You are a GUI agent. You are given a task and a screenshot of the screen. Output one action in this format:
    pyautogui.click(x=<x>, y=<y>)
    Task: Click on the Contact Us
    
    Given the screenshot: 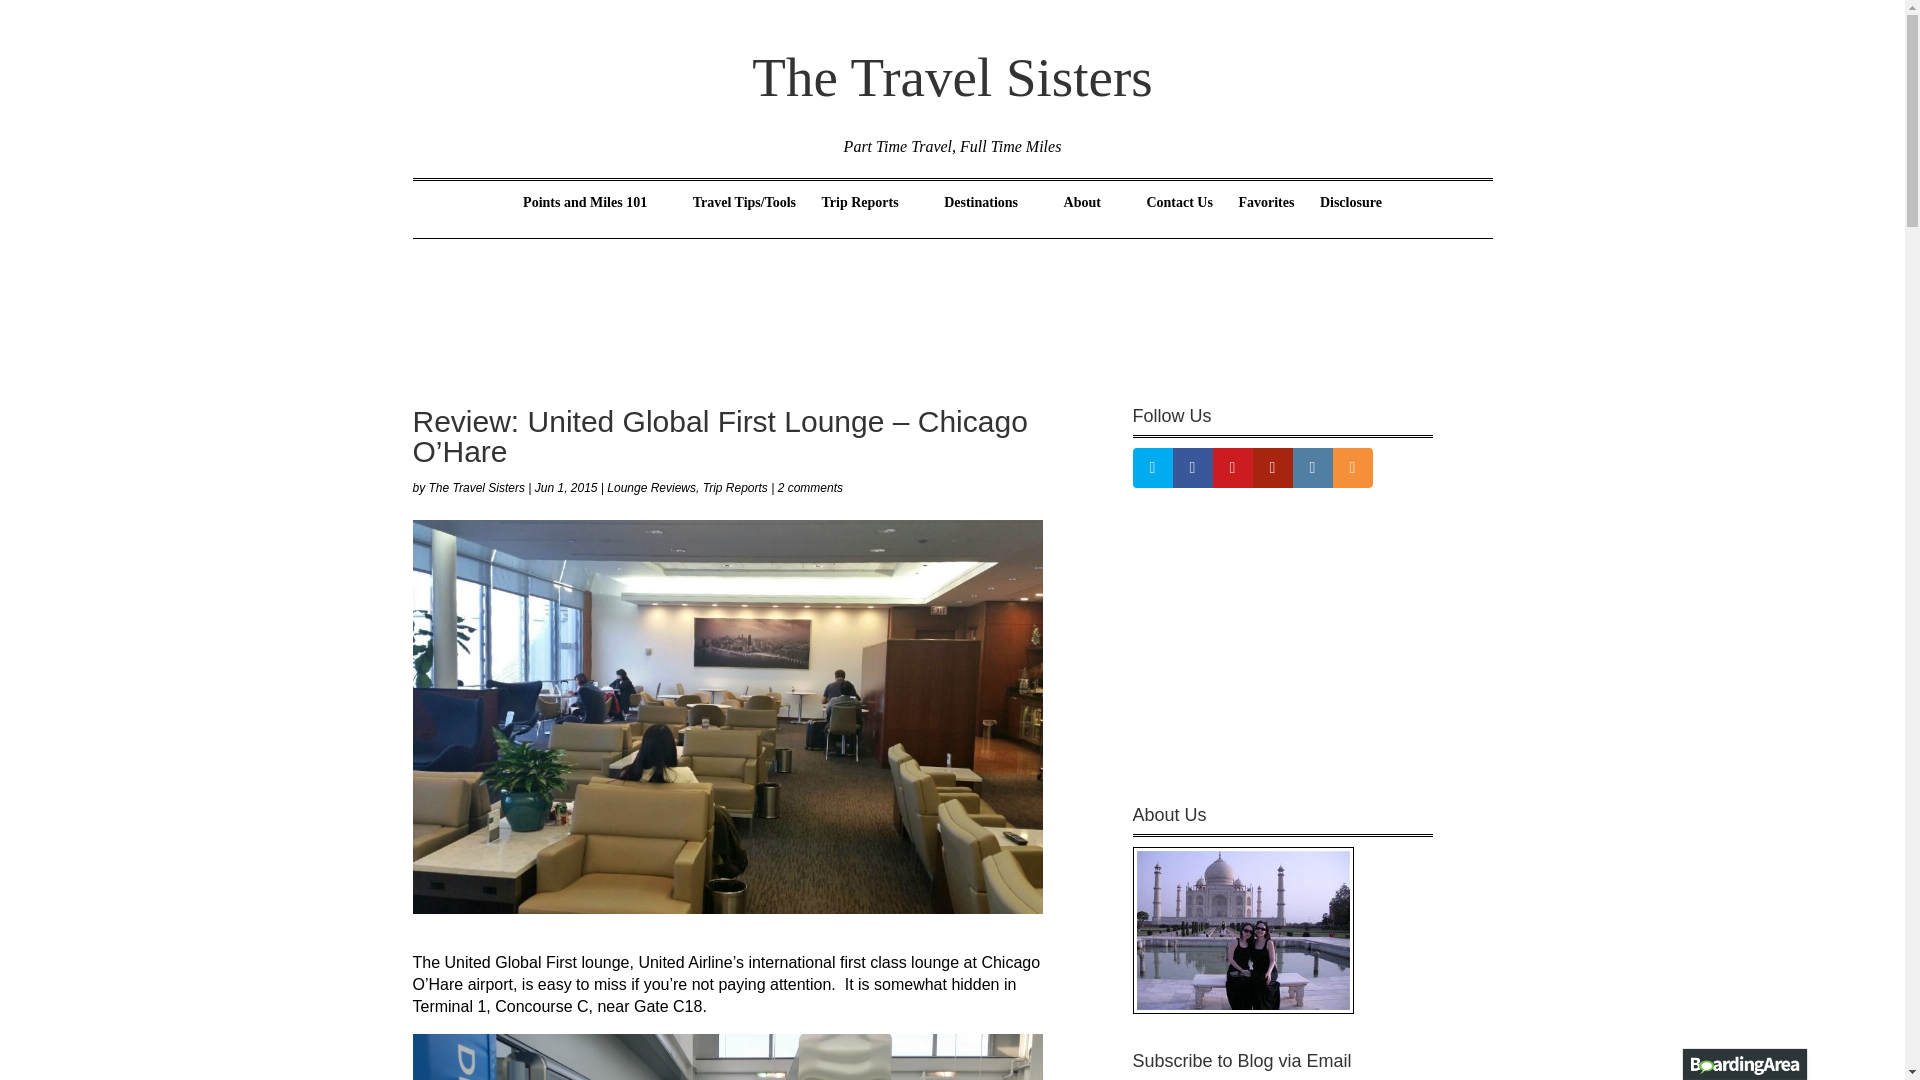 What is the action you would take?
    pyautogui.click(x=1180, y=216)
    